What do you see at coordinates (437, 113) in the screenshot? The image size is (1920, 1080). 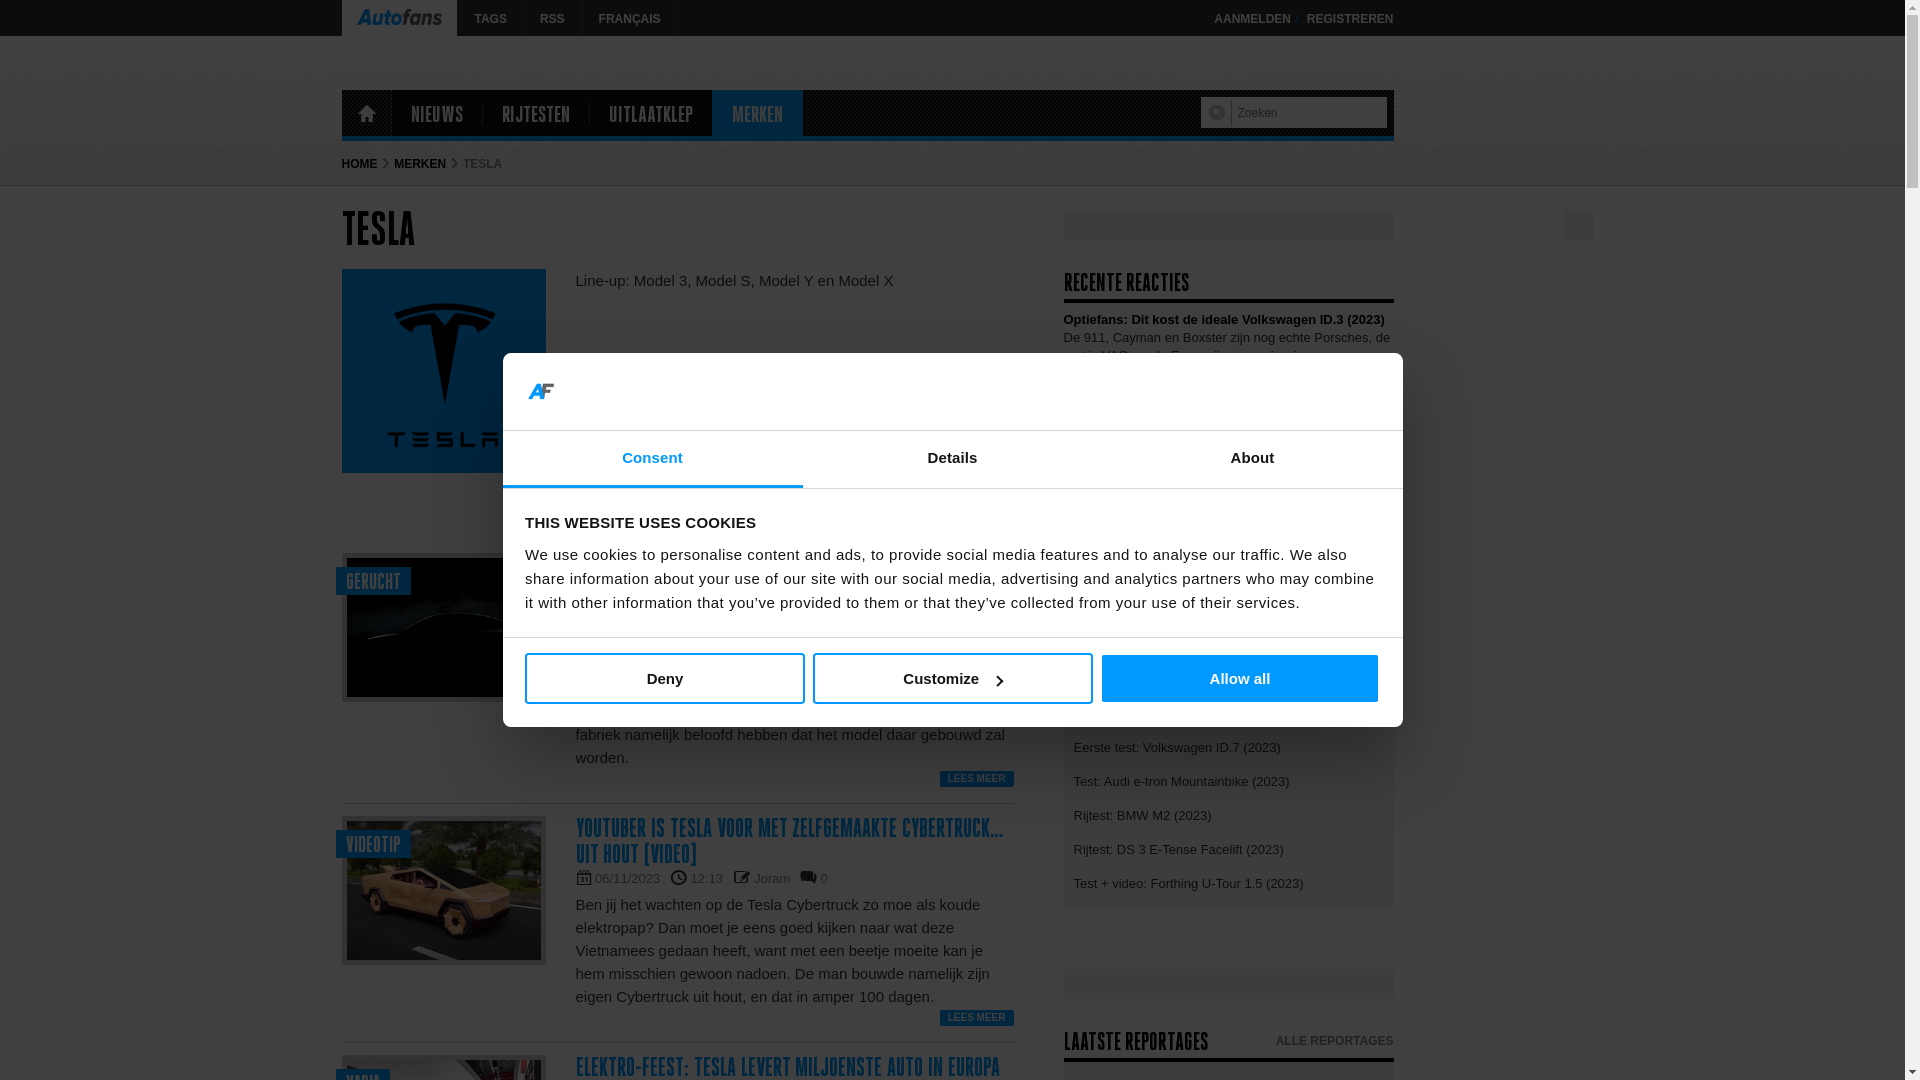 I see `NIEUWS` at bounding box center [437, 113].